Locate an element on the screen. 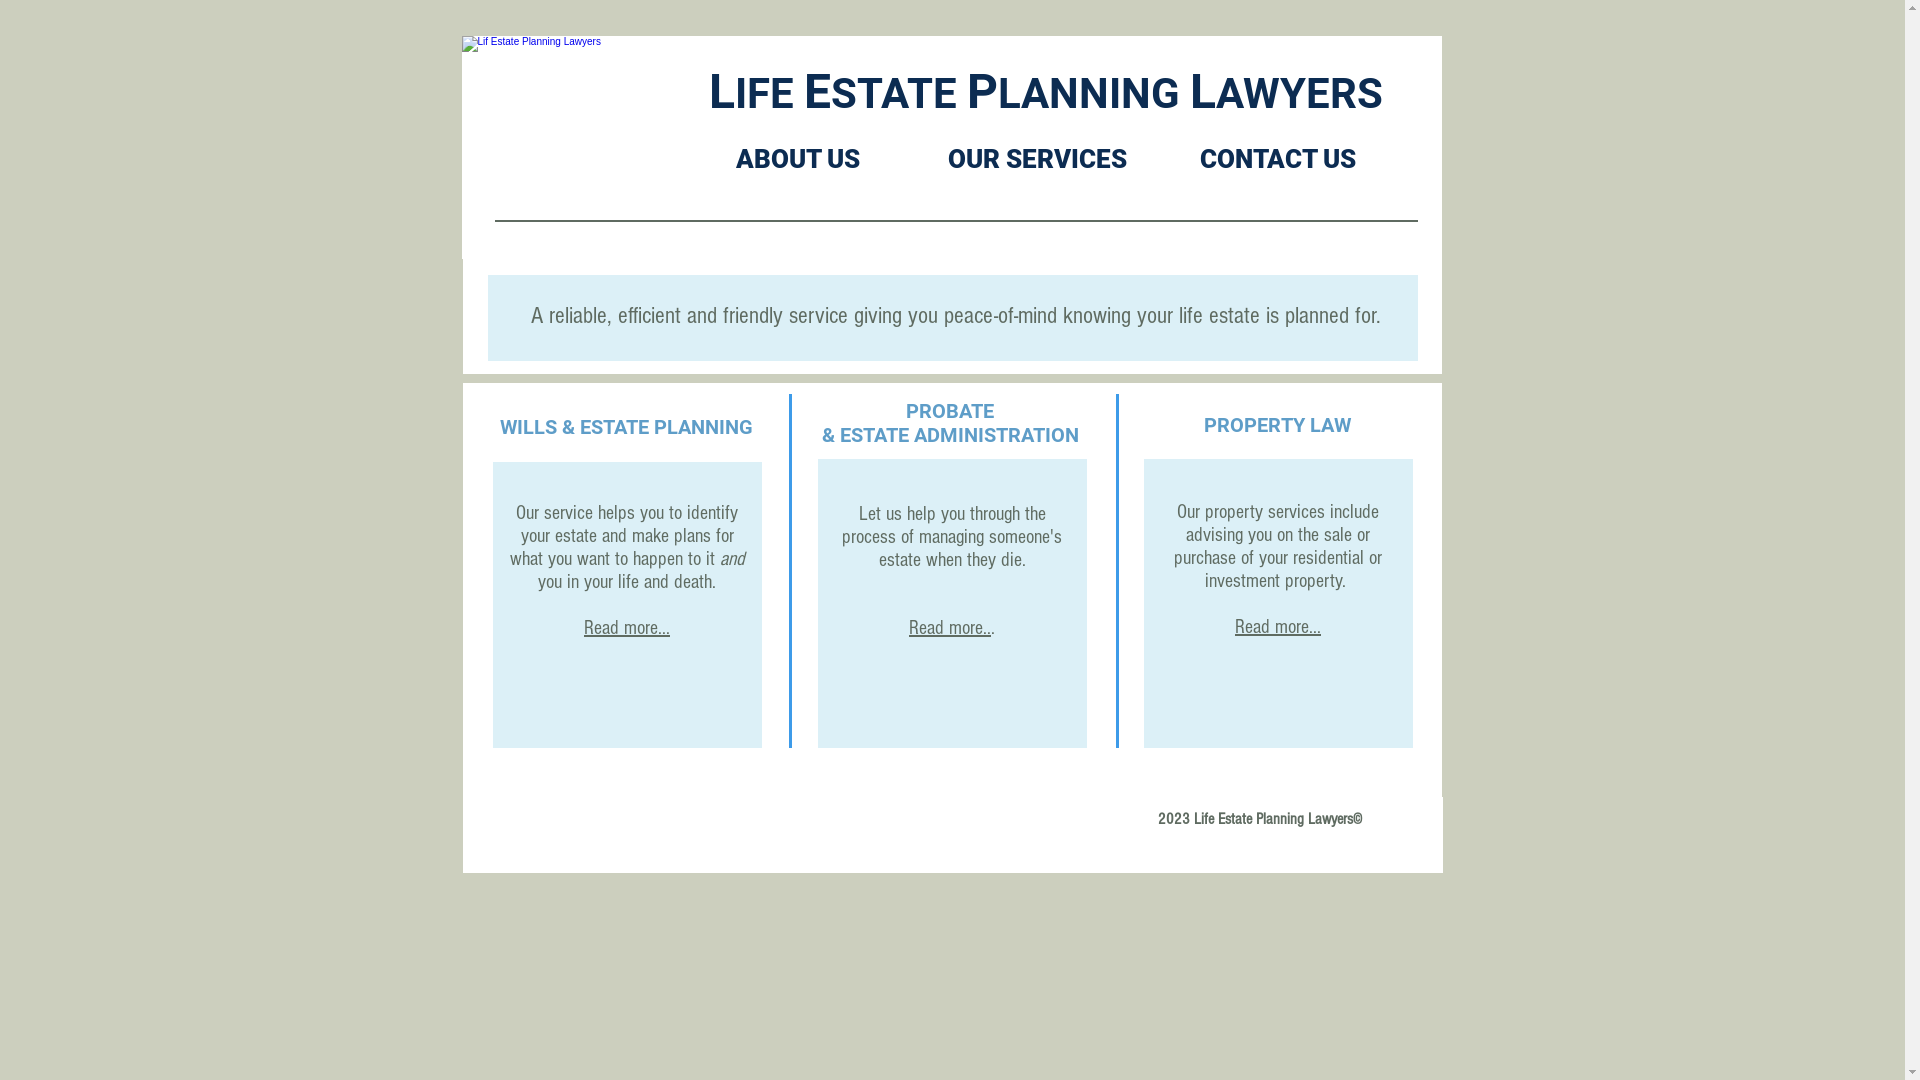 The height and width of the screenshot is (1080, 1920). ABOUT US is located at coordinates (798, 150).